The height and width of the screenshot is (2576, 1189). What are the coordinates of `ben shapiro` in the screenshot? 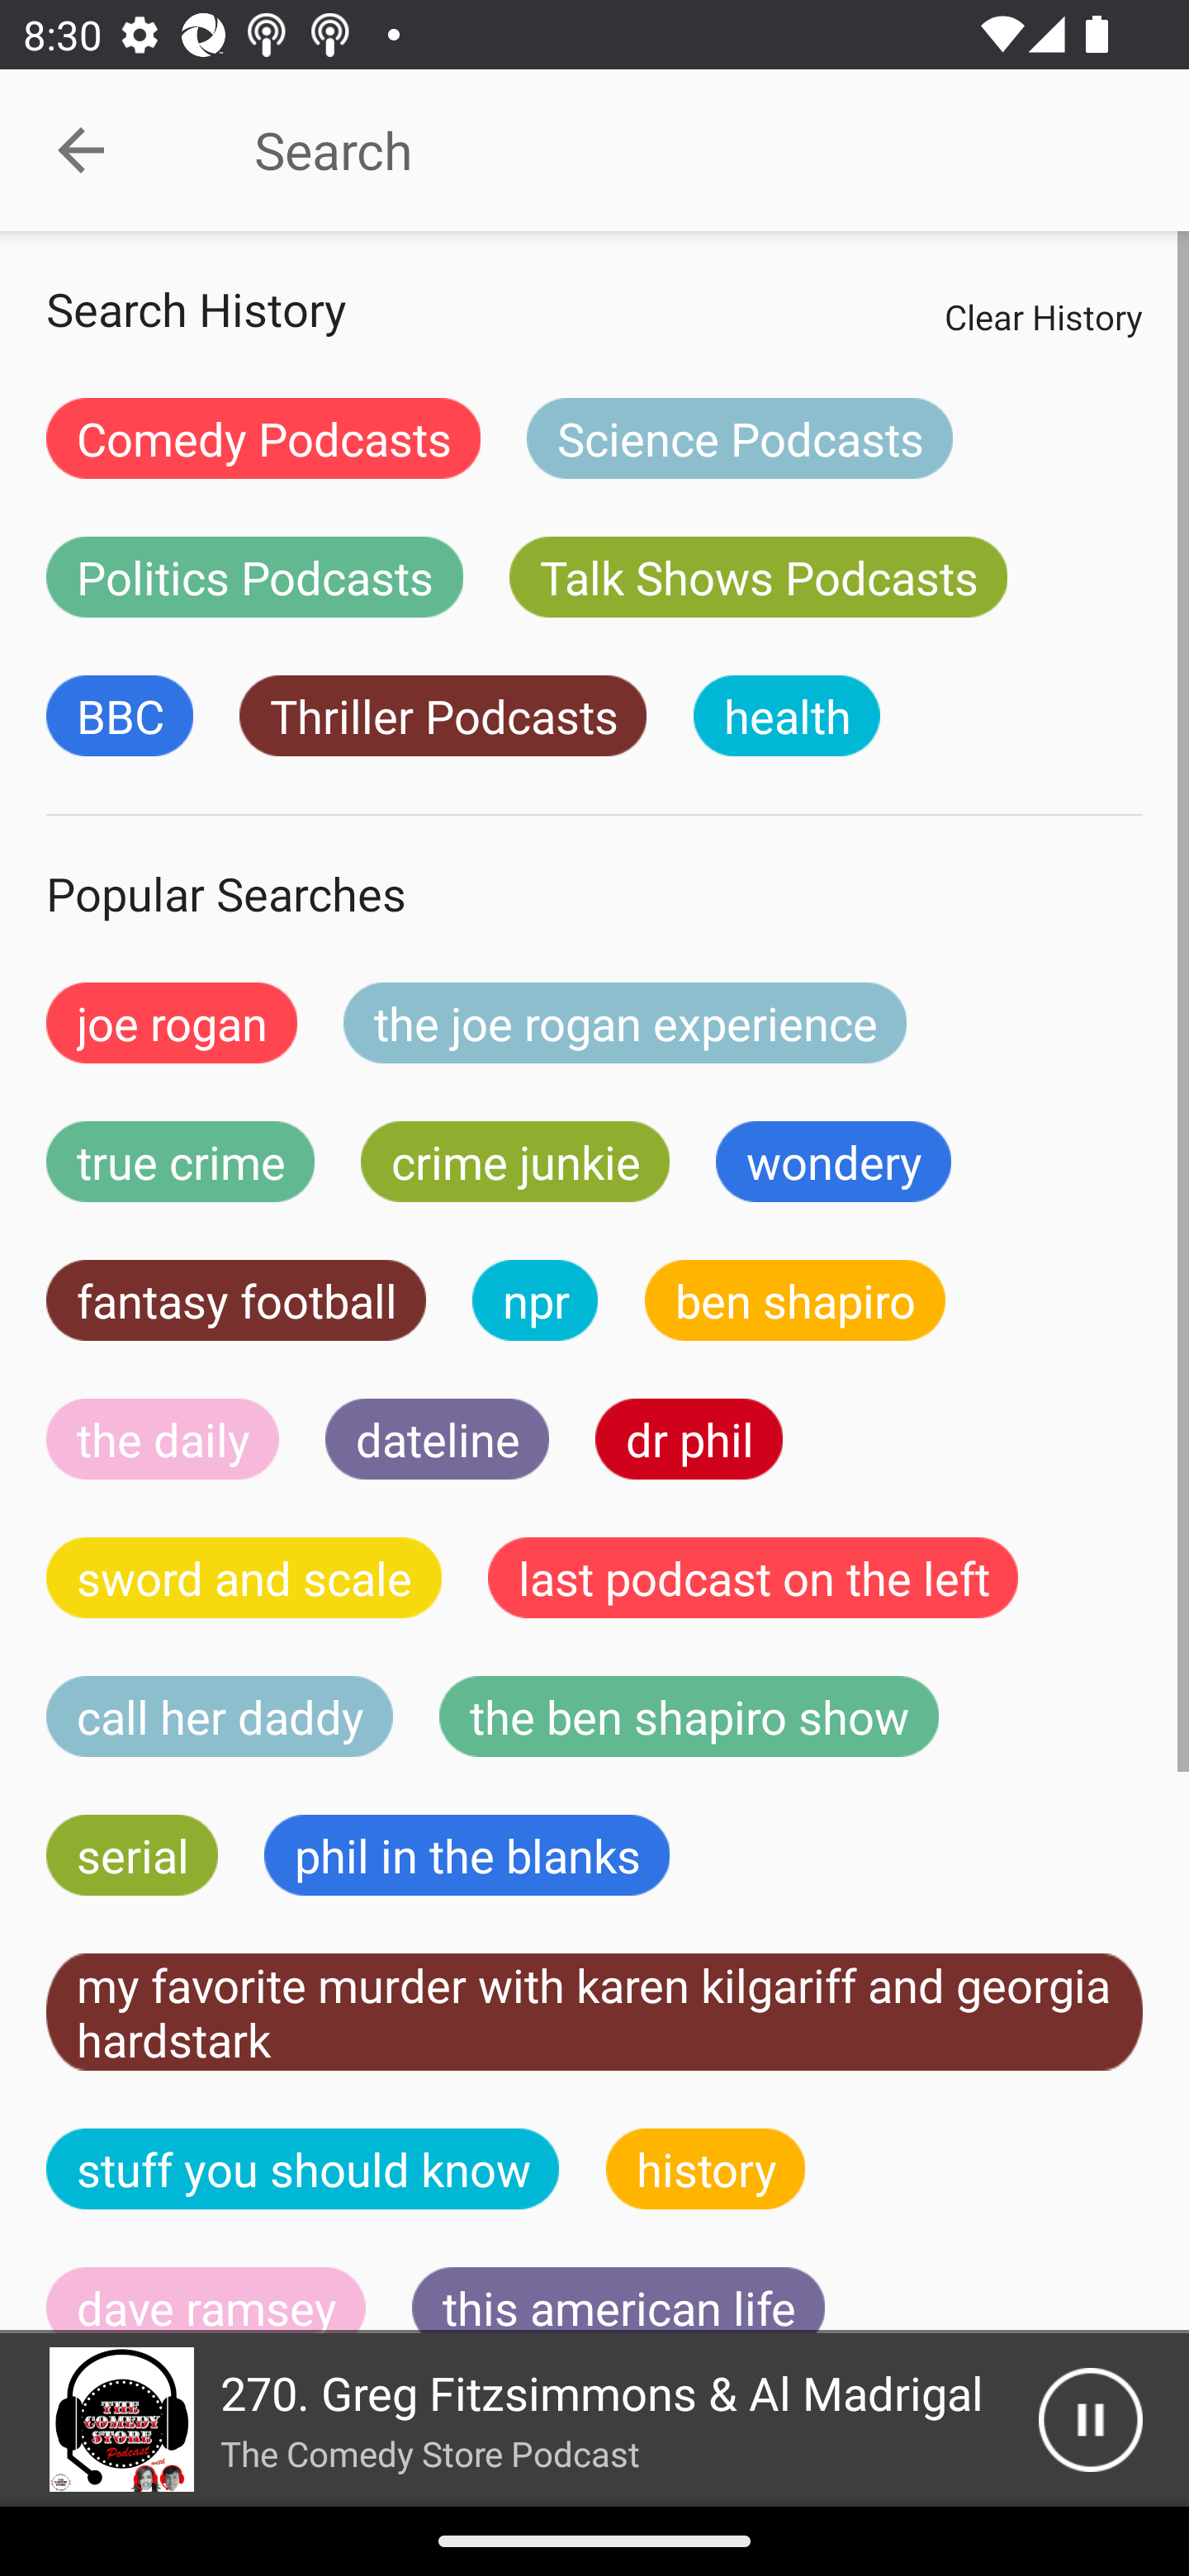 It's located at (794, 1300).